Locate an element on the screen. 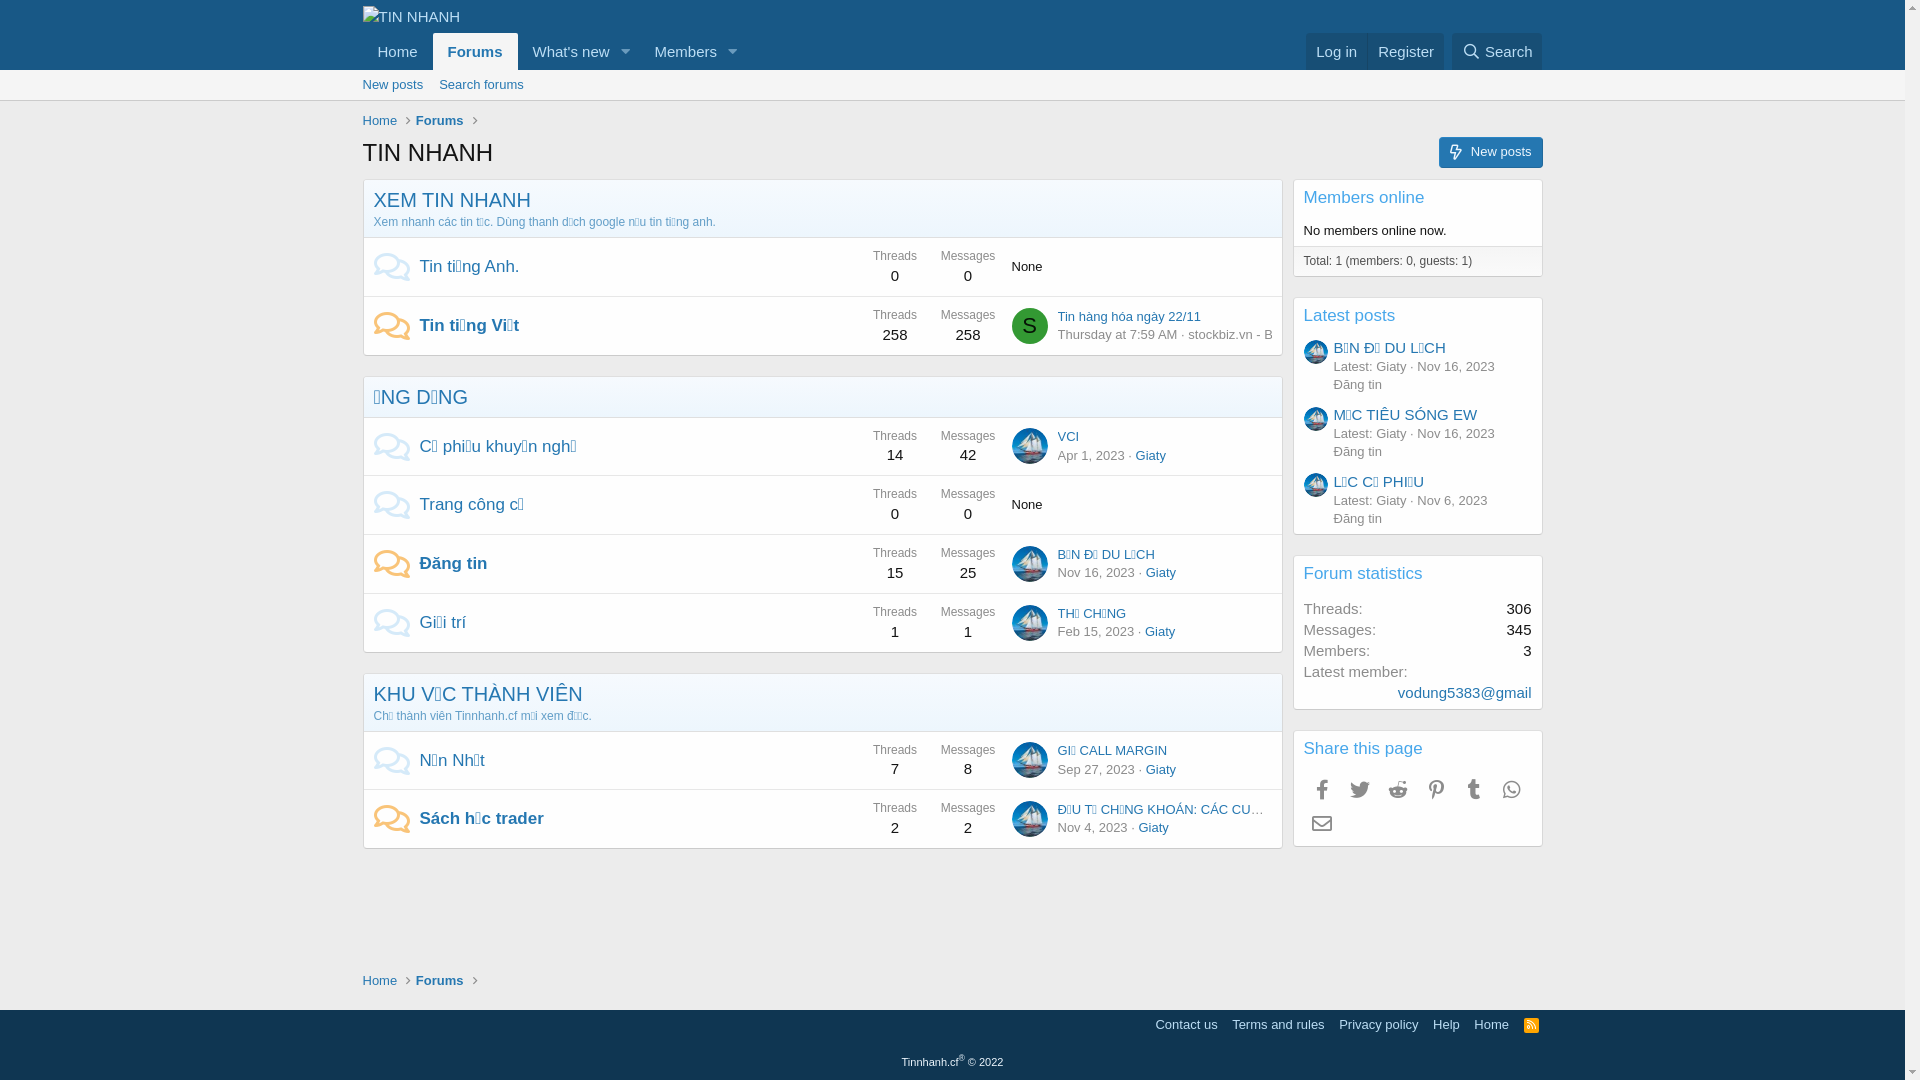 This screenshot has height=1080, width=1920. New posts is located at coordinates (392, 85).